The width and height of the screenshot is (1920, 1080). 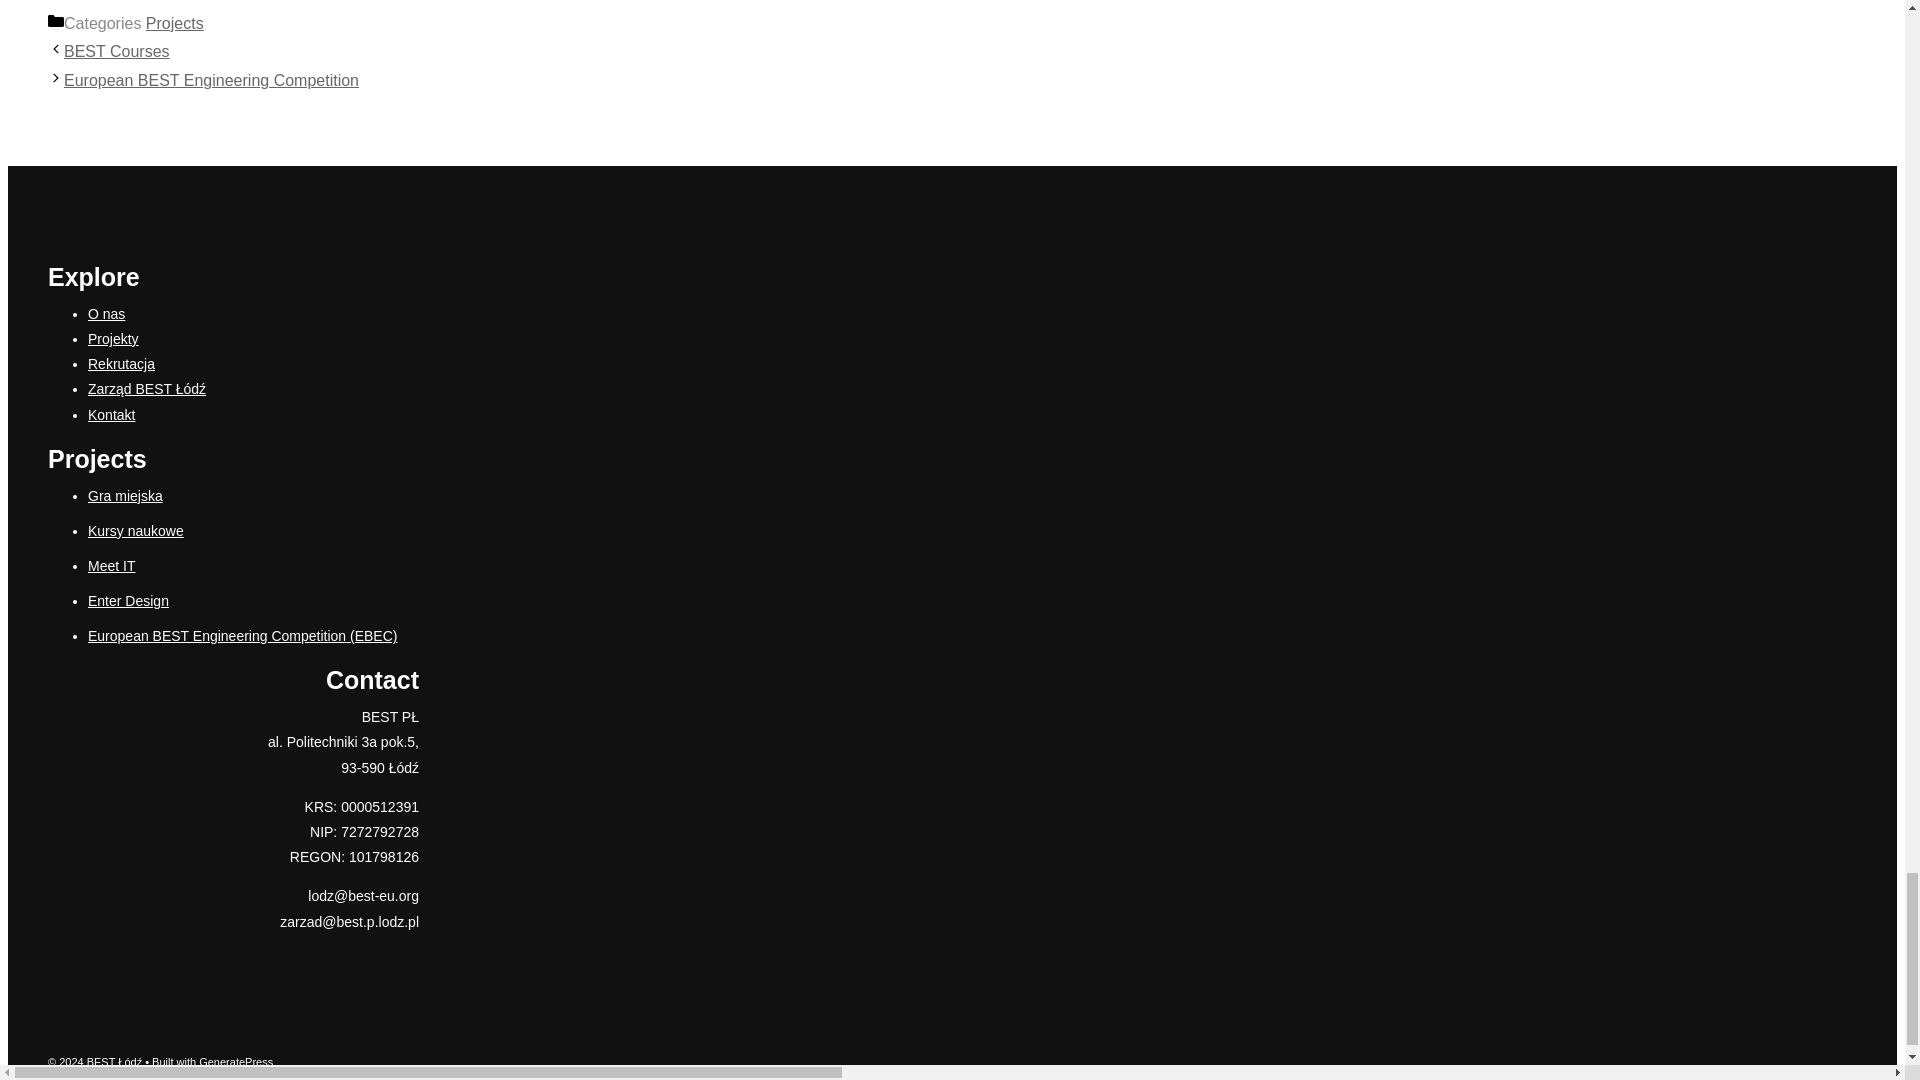 I want to click on GeneratePress, so click(x=236, y=1062).